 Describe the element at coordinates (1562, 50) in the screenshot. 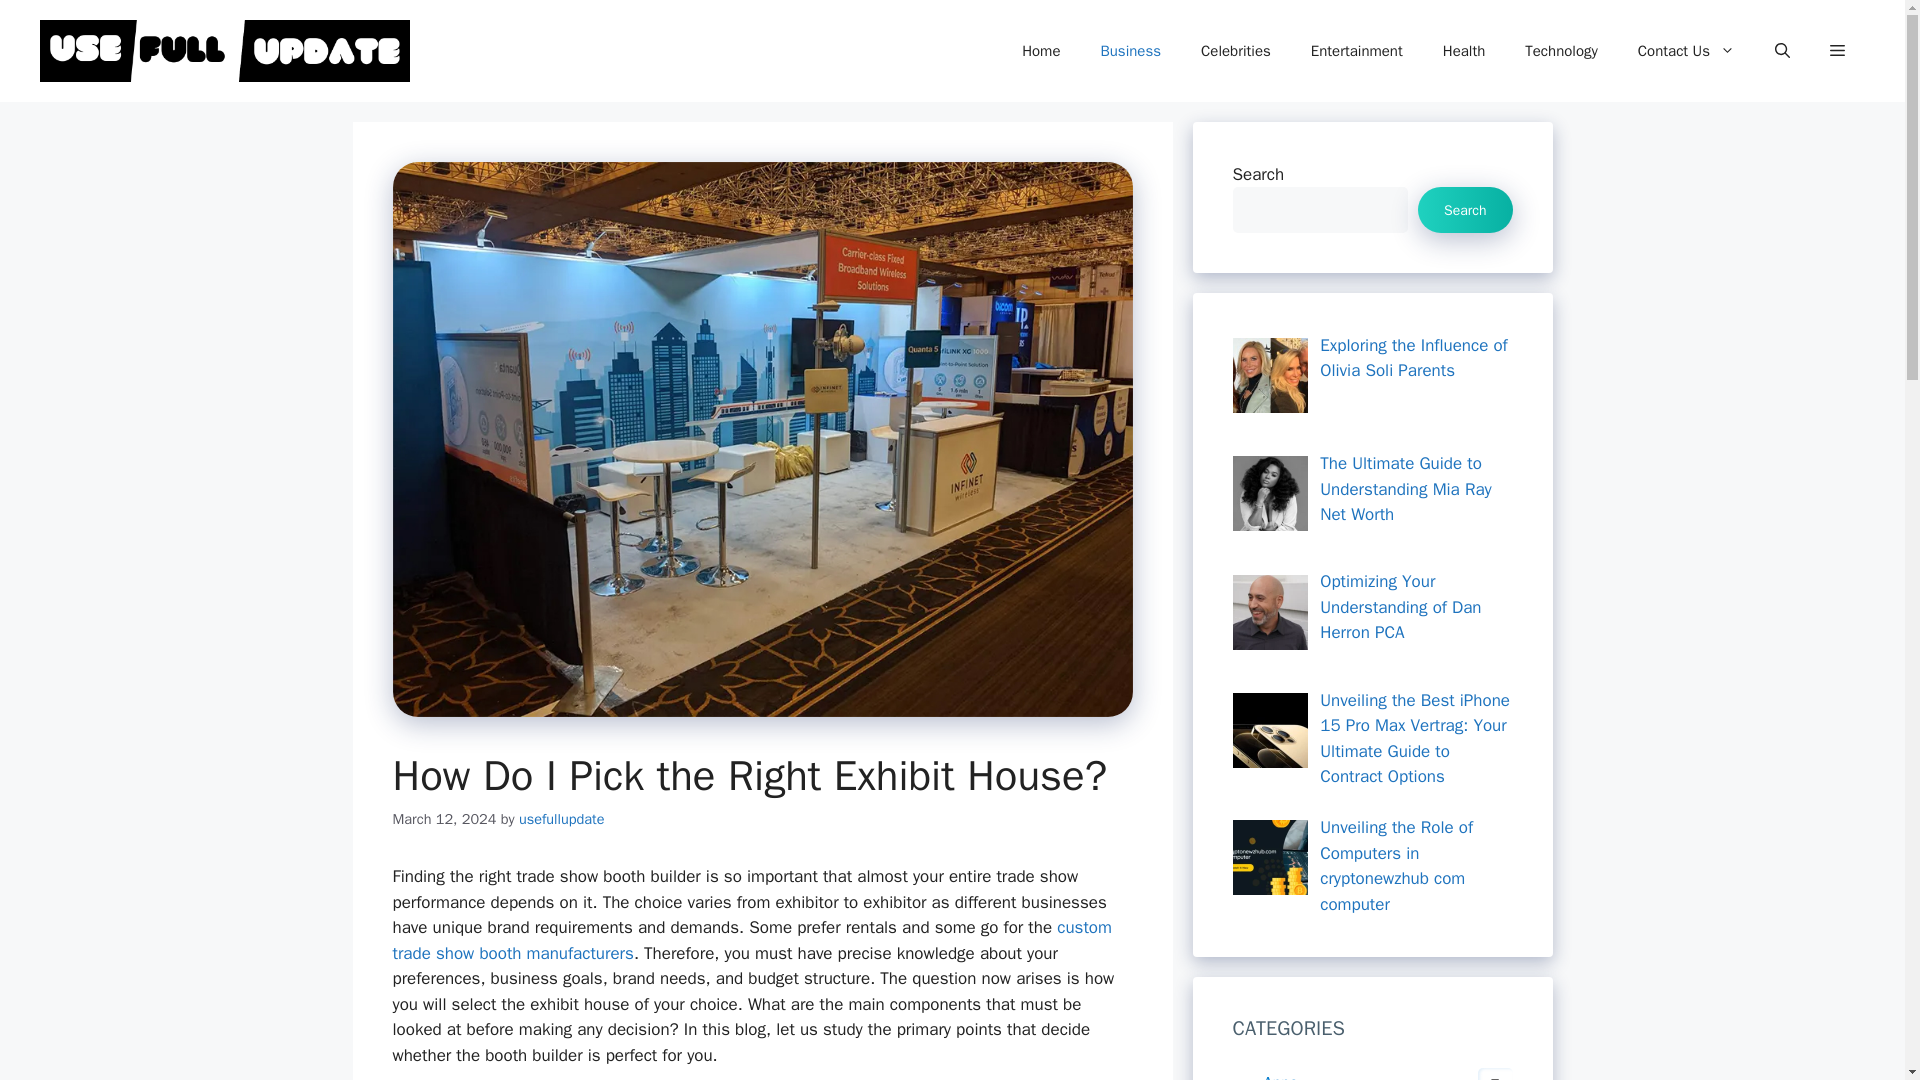

I see `Technology` at that location.